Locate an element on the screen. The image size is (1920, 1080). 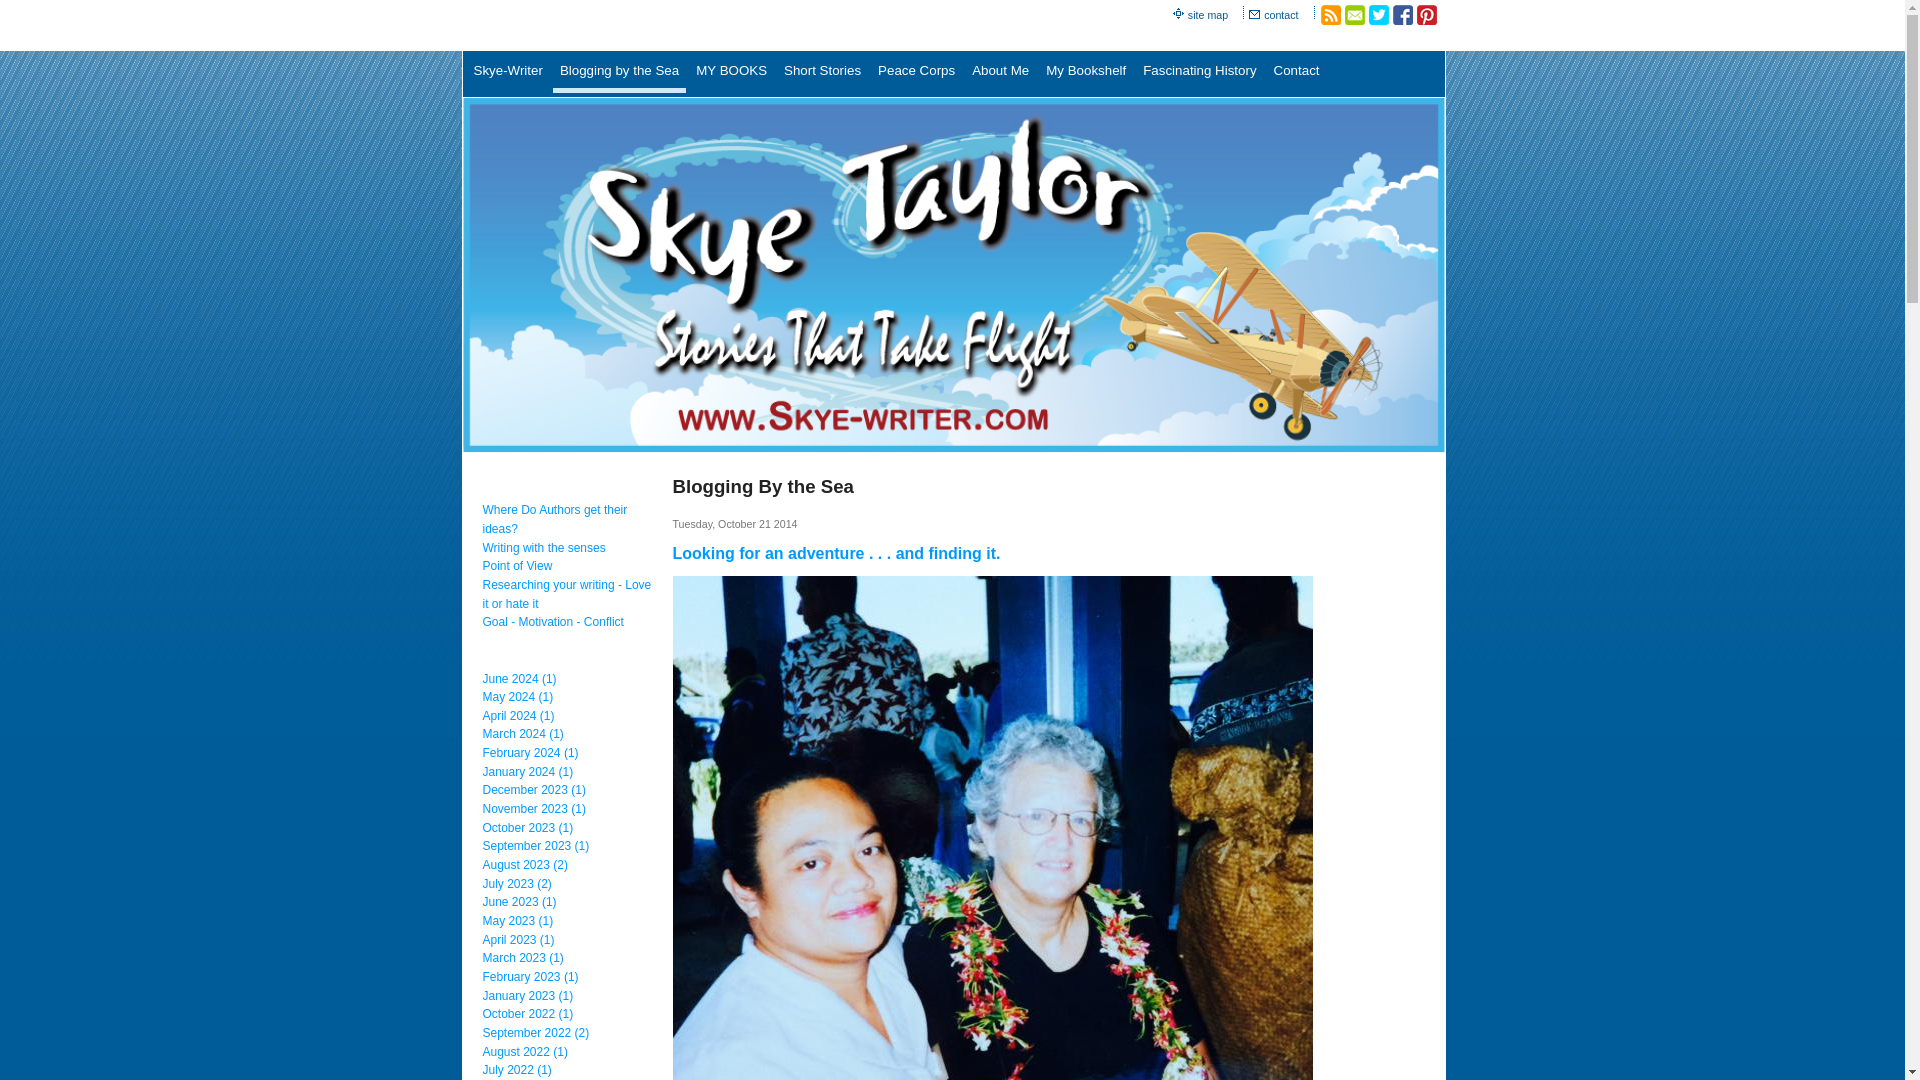
Writing with the senses is located at coordinates (542, 548).